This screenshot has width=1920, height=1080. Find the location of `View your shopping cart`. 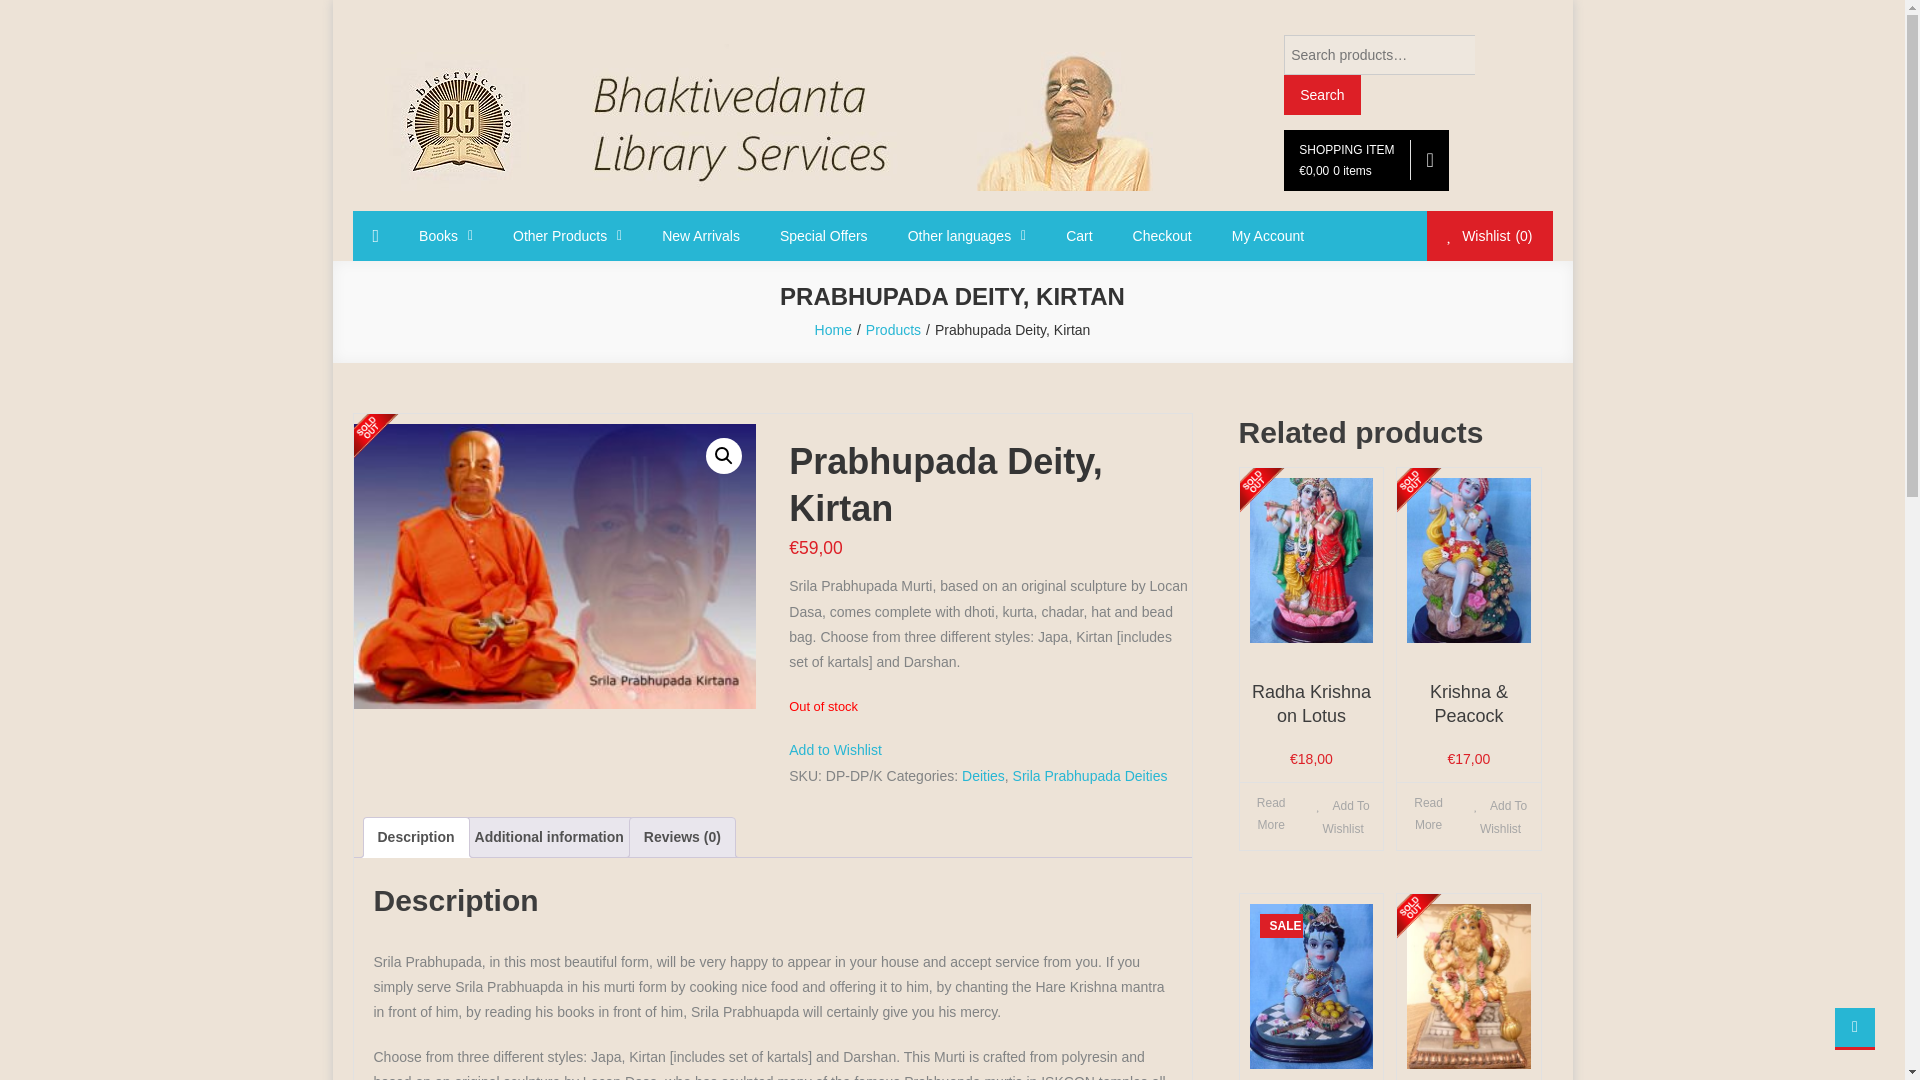

View your shopping cart is located at coordinates (1366, 160).